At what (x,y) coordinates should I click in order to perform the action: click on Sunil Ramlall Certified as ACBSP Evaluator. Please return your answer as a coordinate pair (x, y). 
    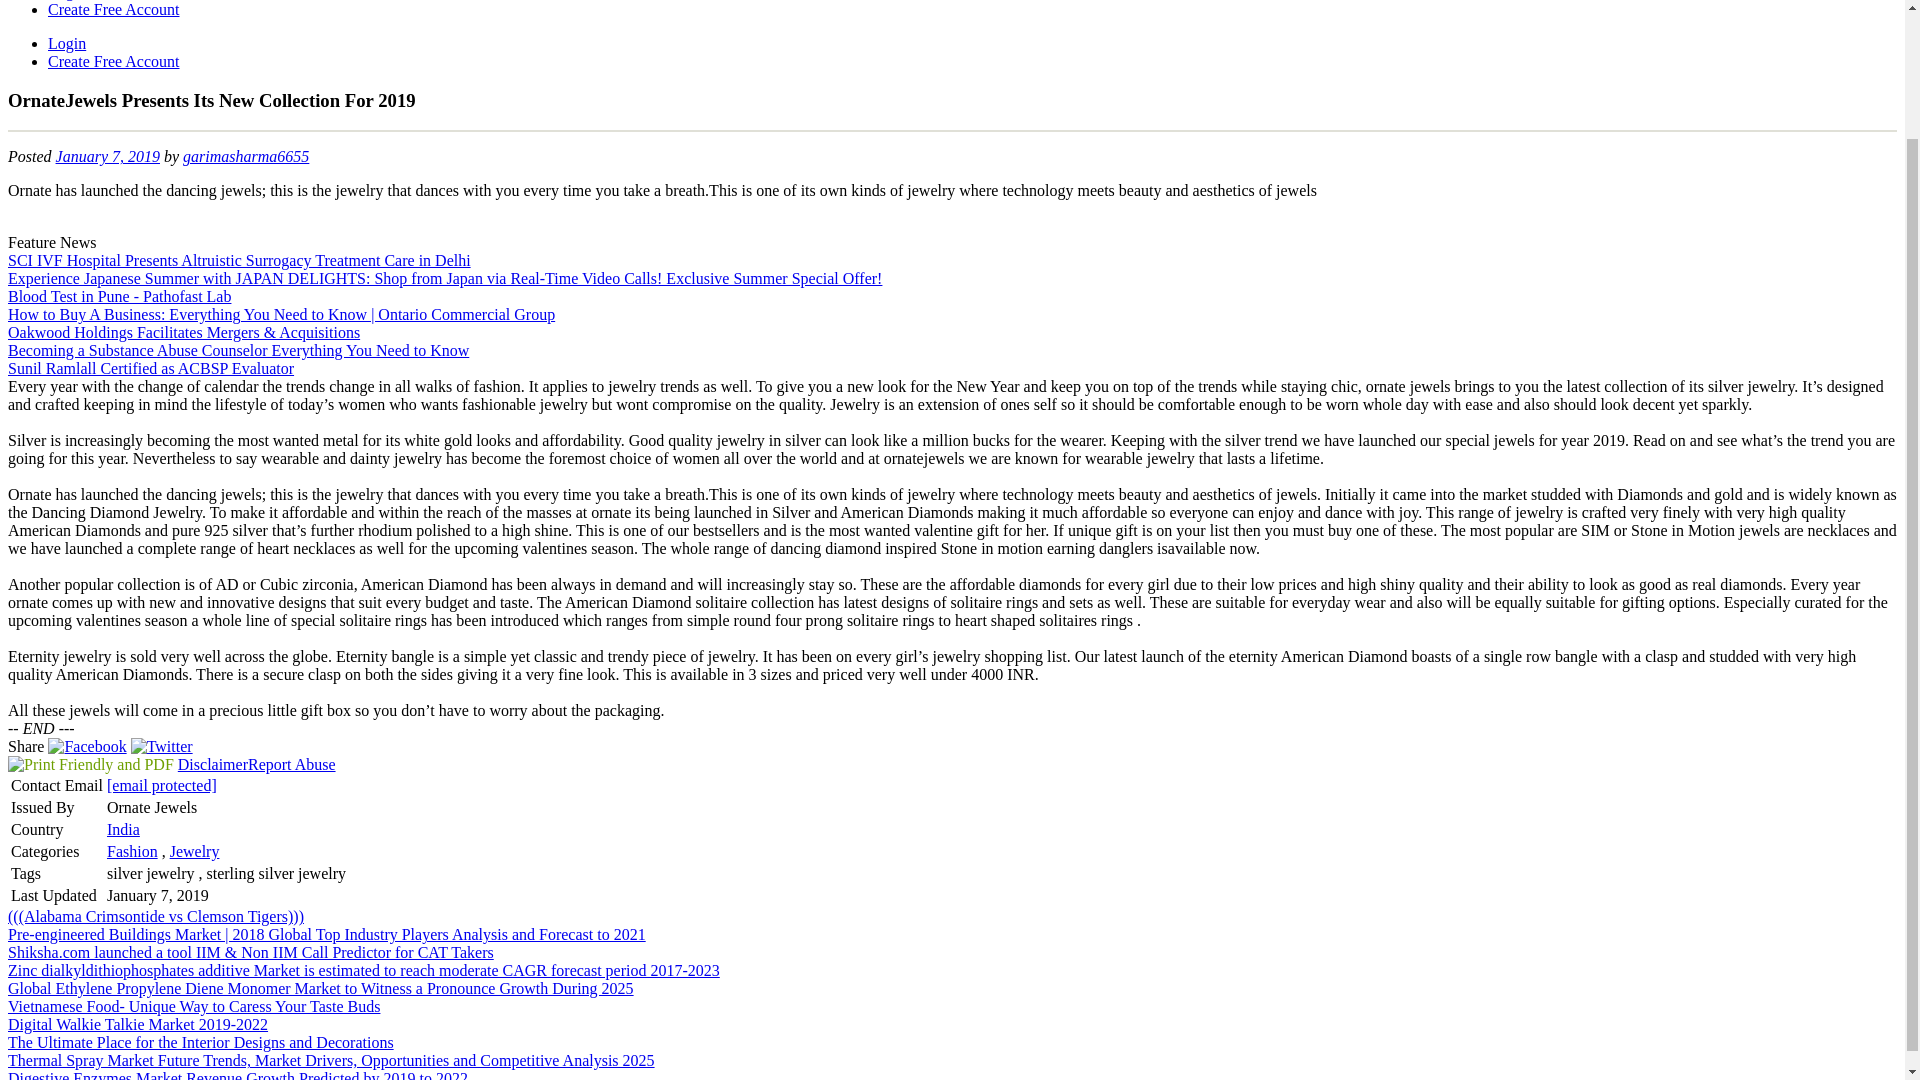
    Looking at the image, I should click on (150, 368).